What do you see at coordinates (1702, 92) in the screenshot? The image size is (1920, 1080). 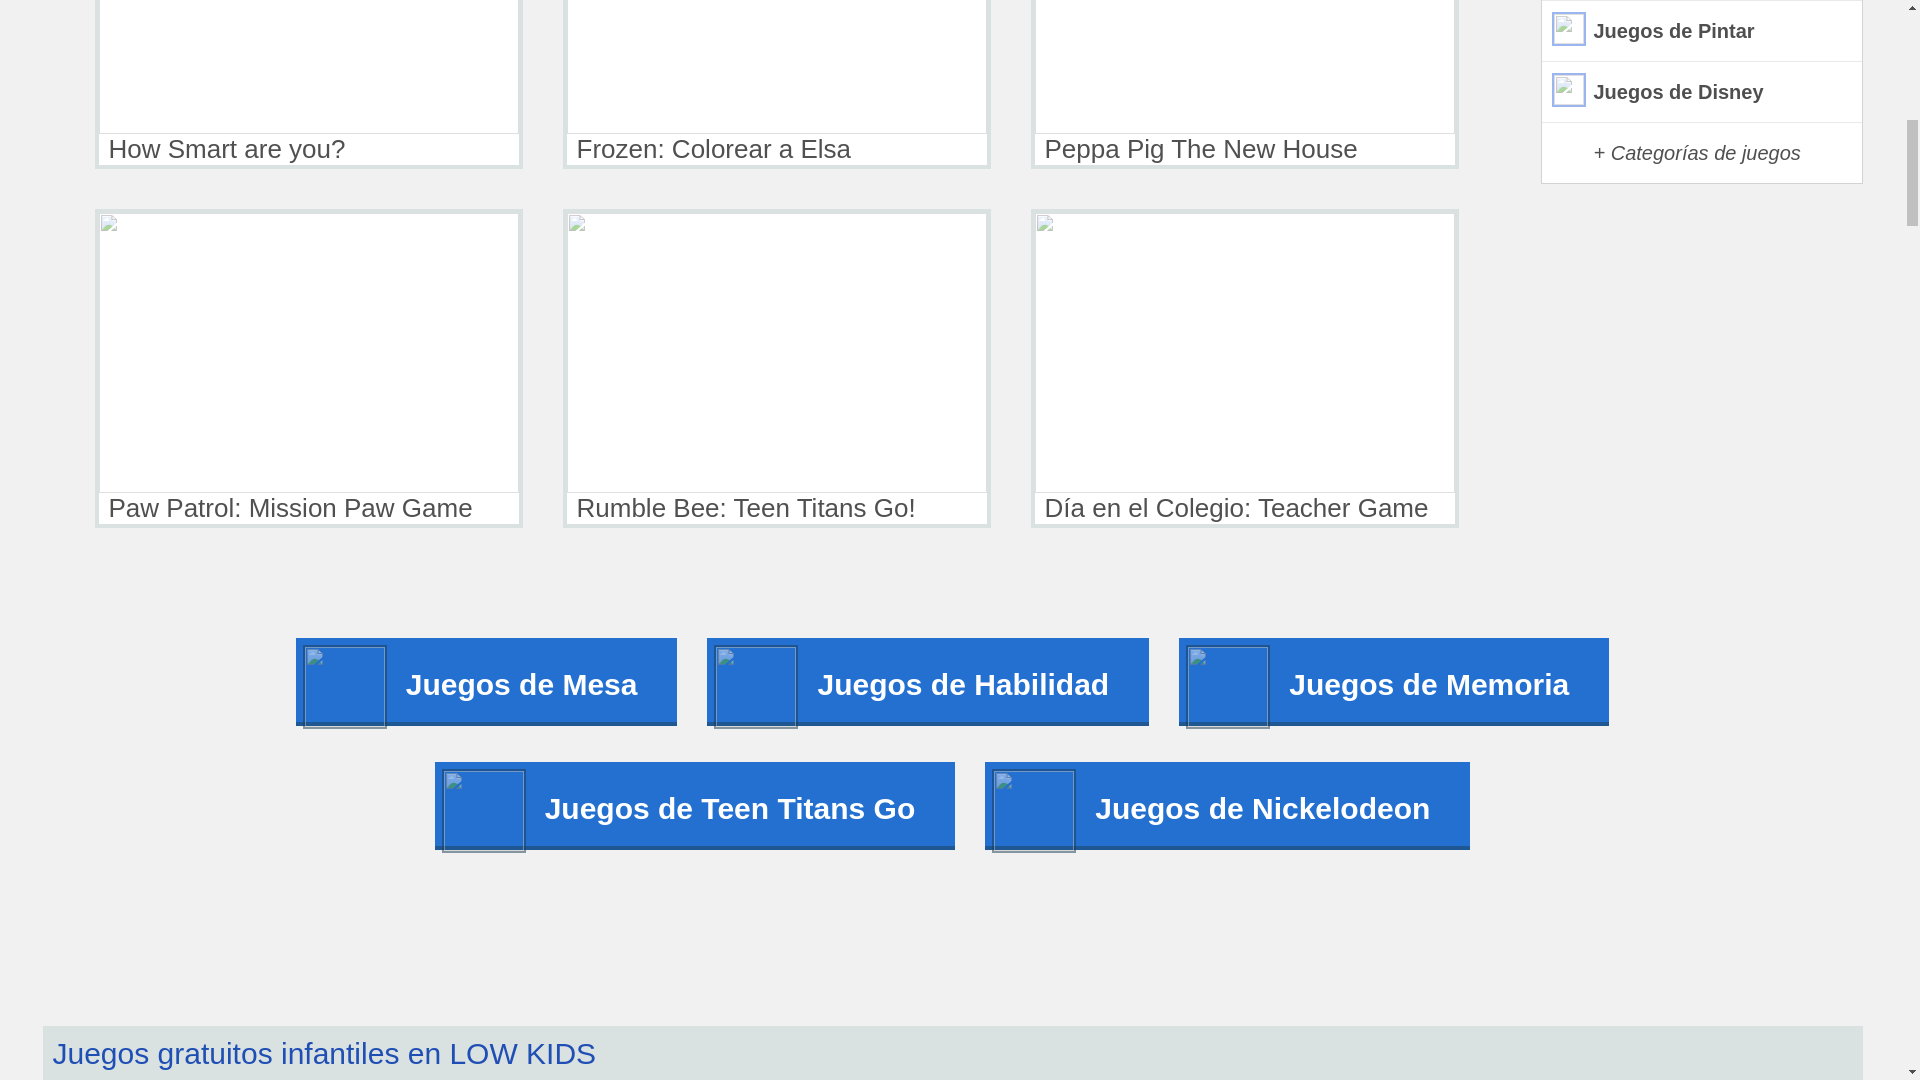 I see `Juegos de Disney` at bounding box center [1702, 92].